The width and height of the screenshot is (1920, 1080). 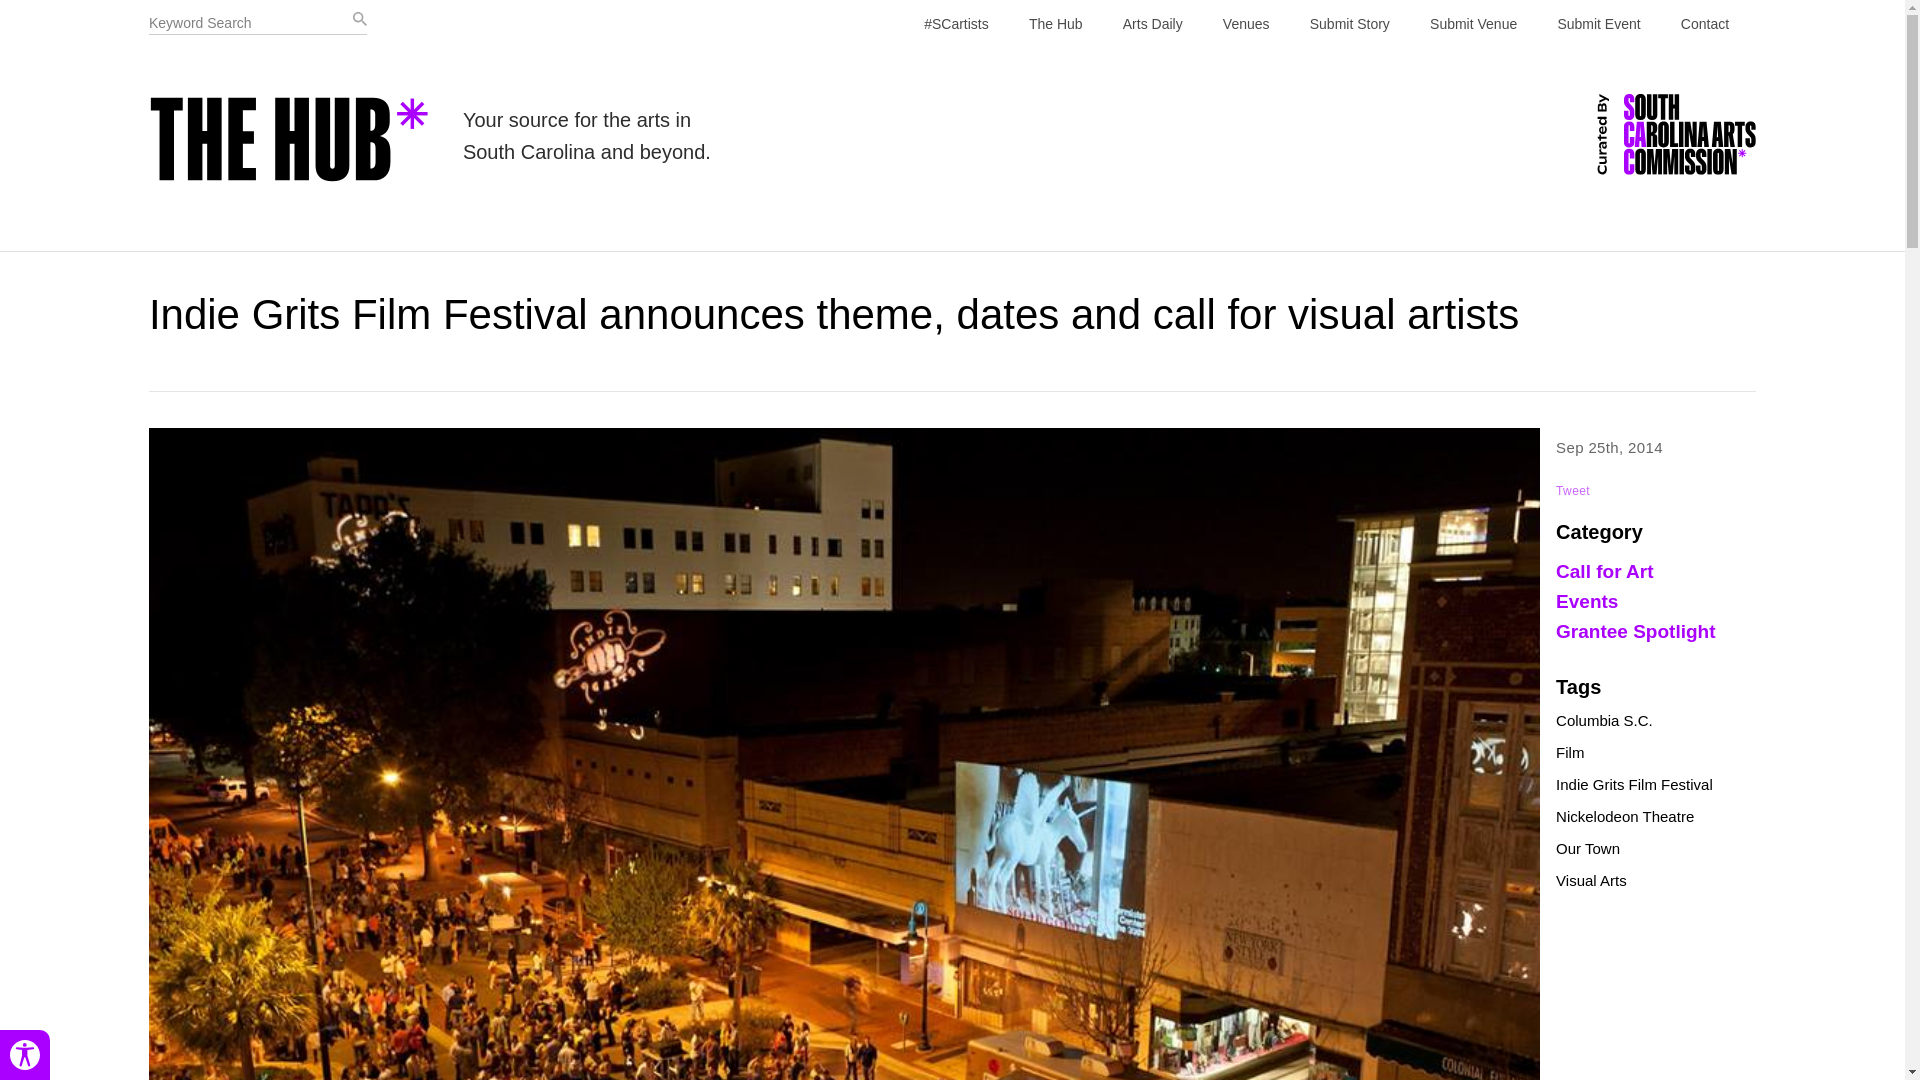 I want to click on Venues, so click(x=1246, y=24).